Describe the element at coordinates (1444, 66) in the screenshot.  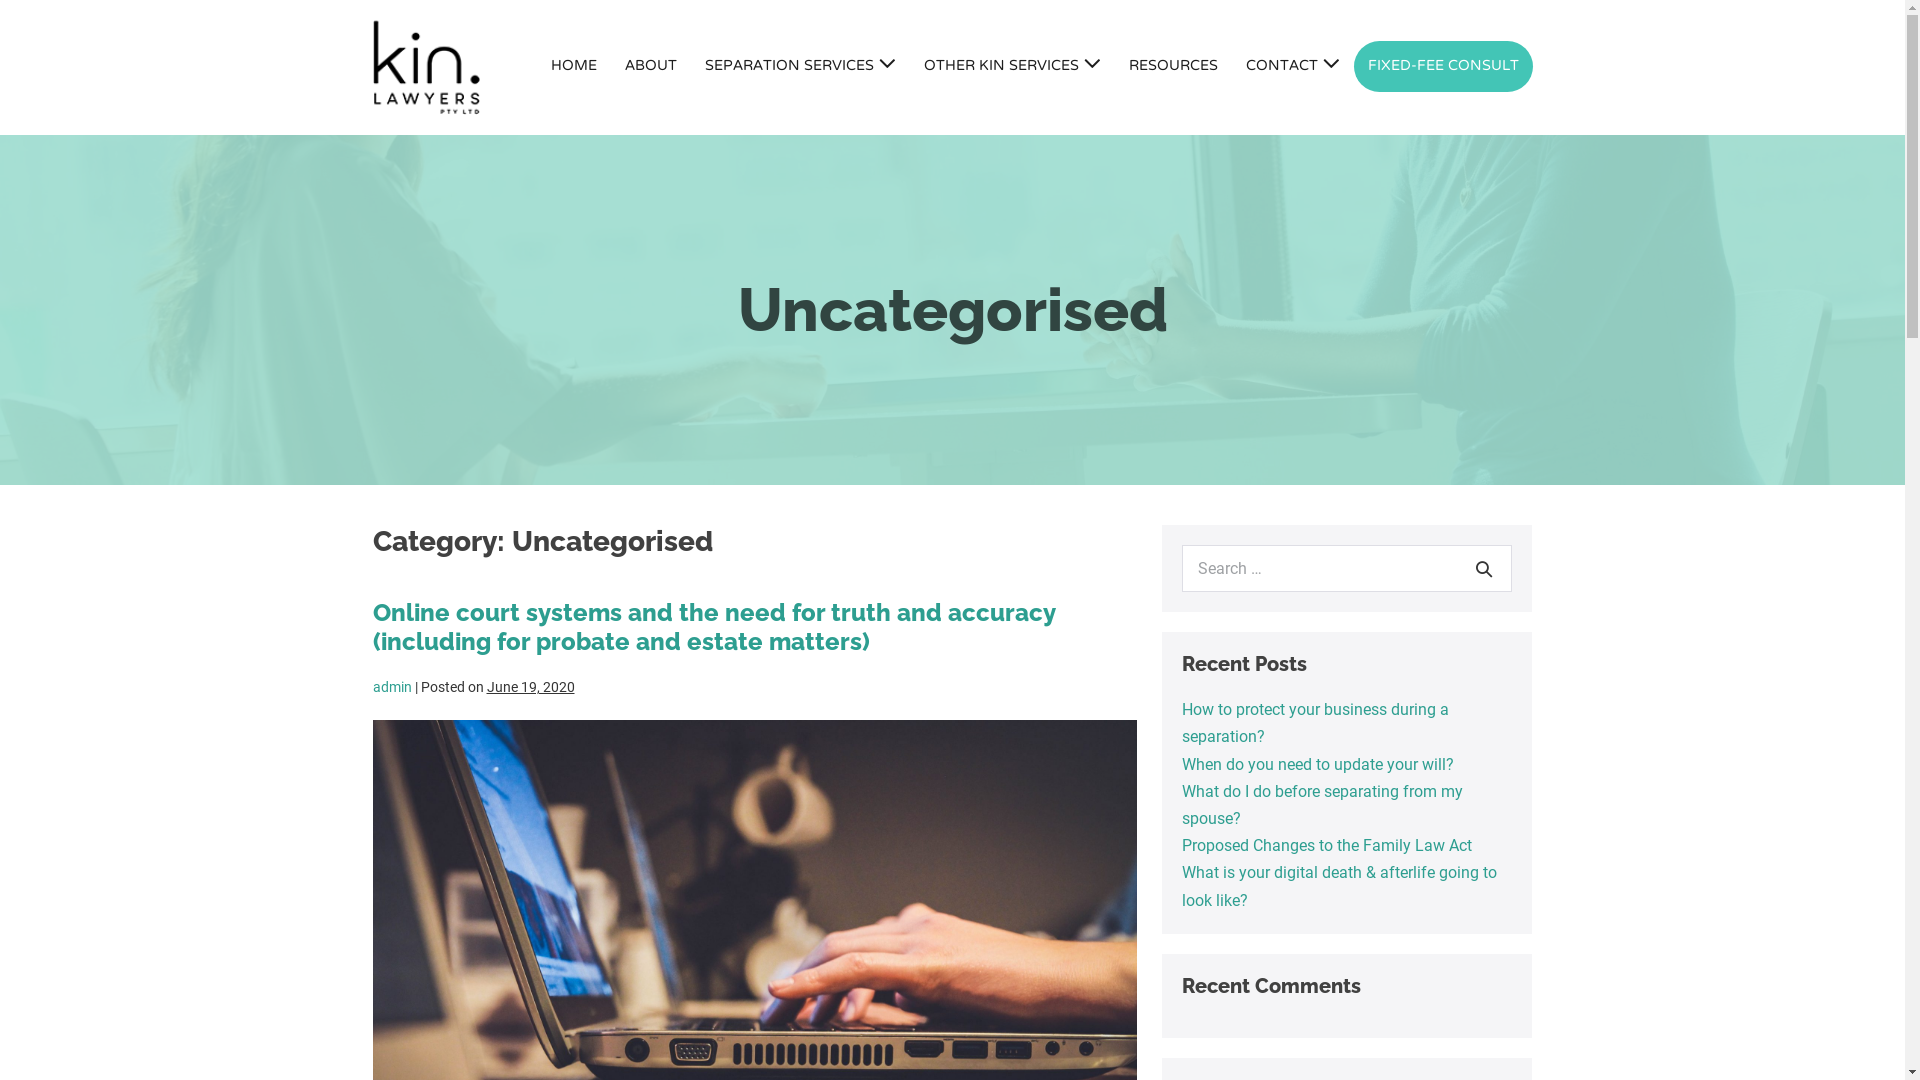
I see `FIXED-FEE CONSULT` at that location.